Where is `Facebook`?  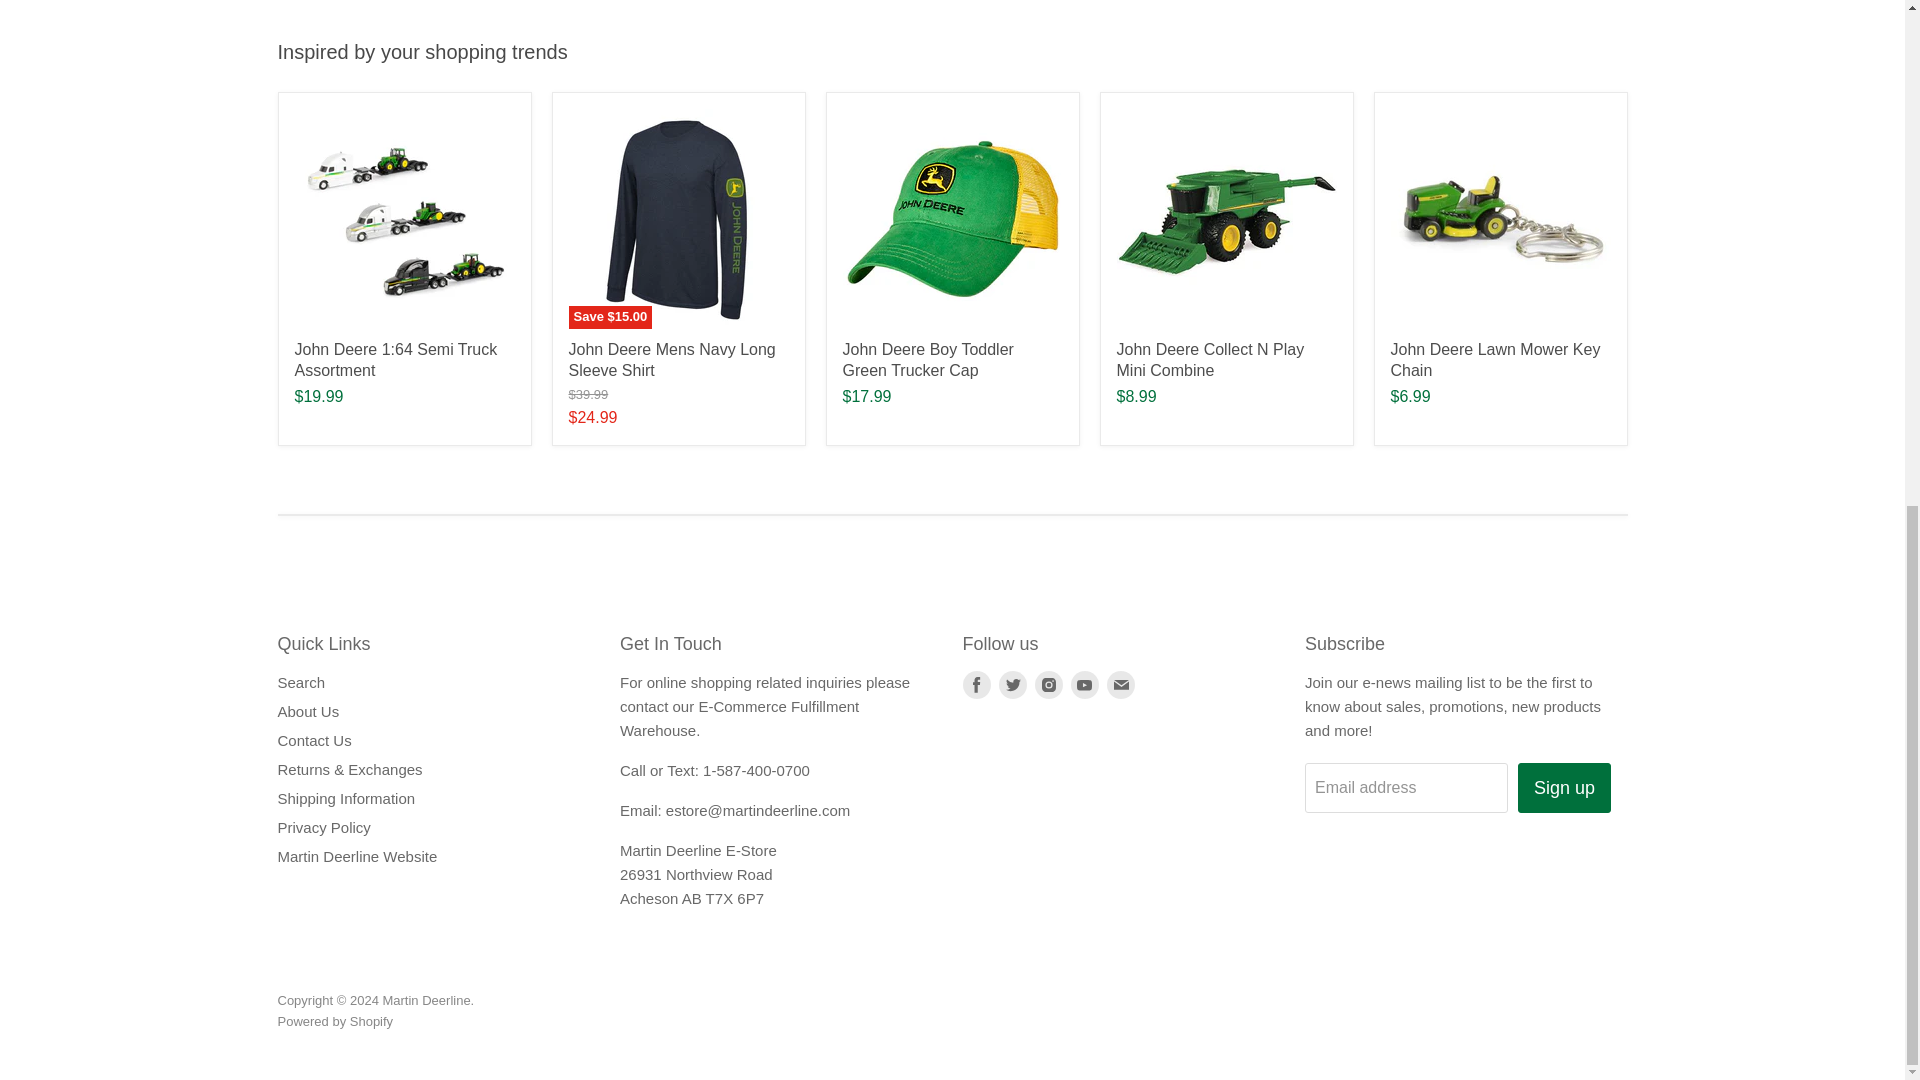
Facebook is located at coordinates (976, 684).